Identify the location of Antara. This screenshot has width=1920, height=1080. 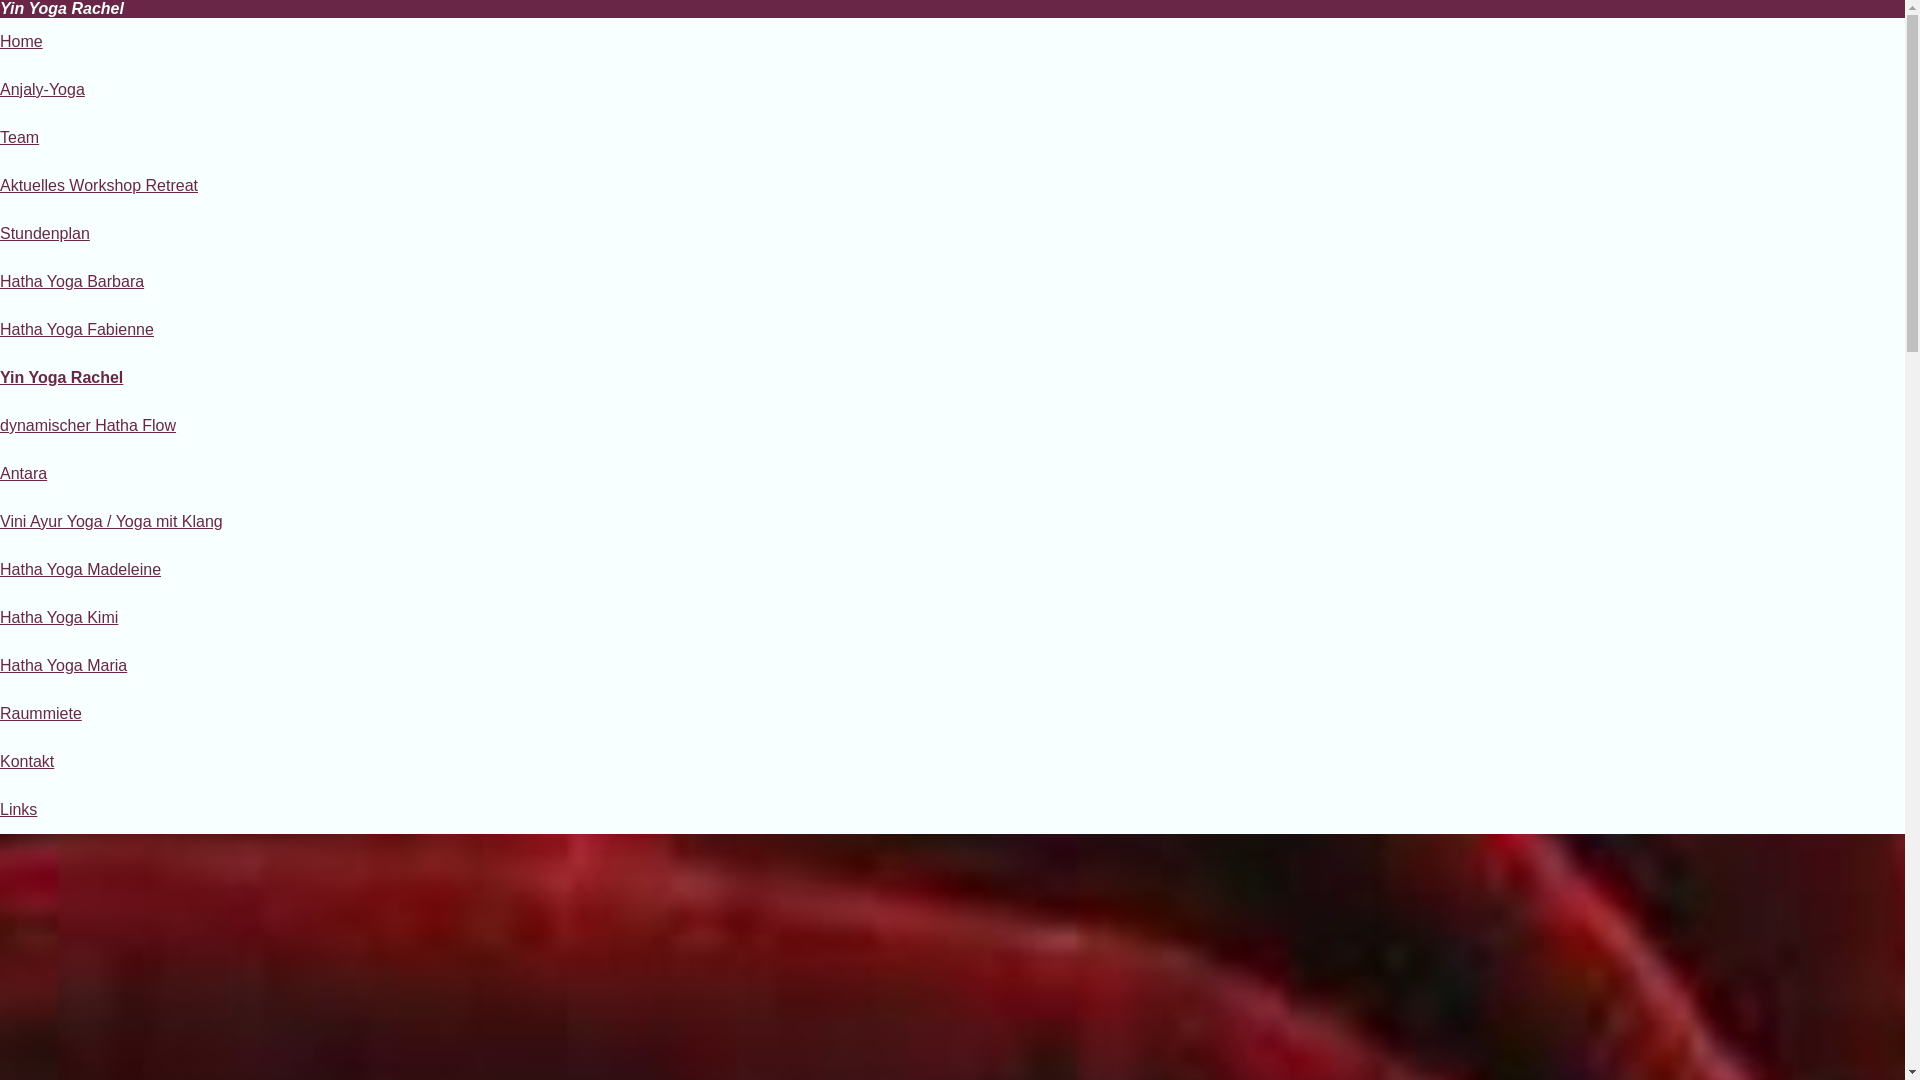
(24, 474).